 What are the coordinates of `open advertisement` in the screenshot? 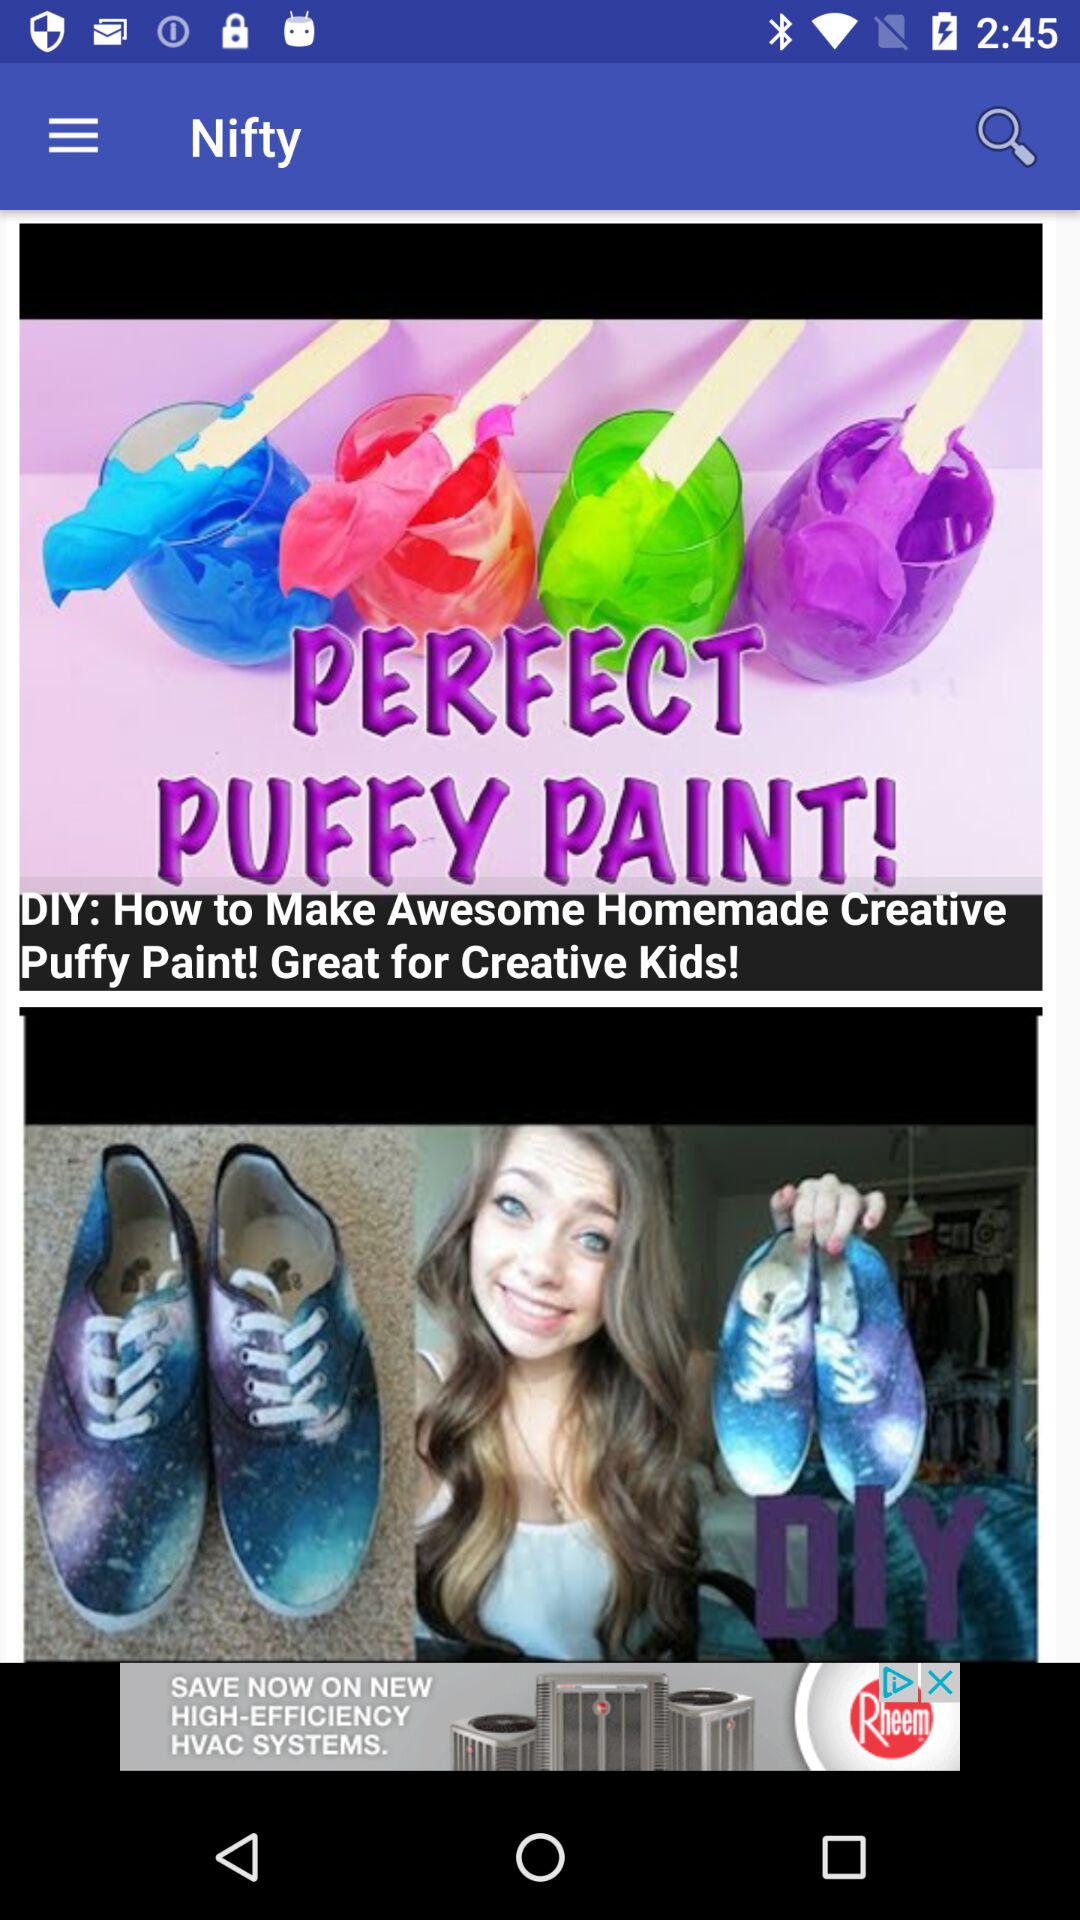 It's located at (540, 1728).